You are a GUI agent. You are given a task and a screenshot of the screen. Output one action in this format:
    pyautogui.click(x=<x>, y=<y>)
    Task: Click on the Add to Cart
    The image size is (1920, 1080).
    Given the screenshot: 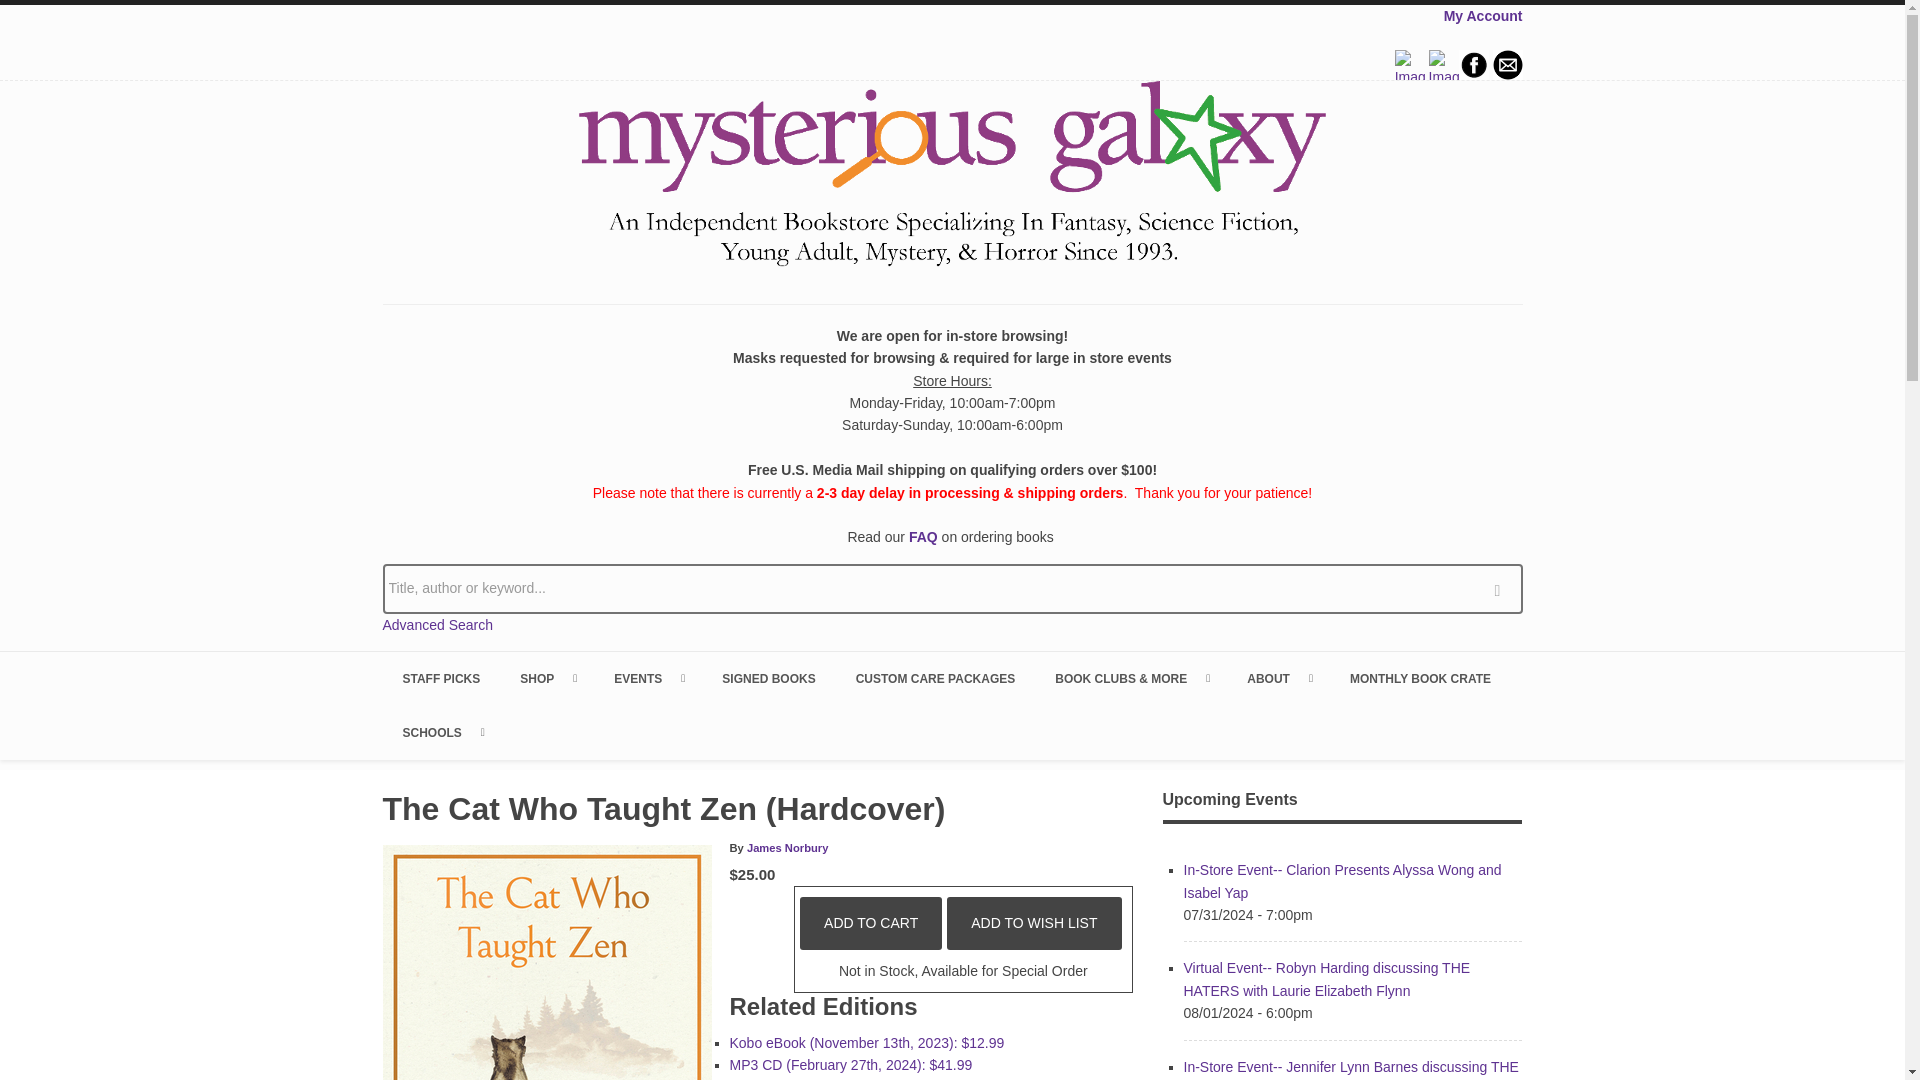 What is the action you would take?
    pyautogui.click(x=871, y=923)
    